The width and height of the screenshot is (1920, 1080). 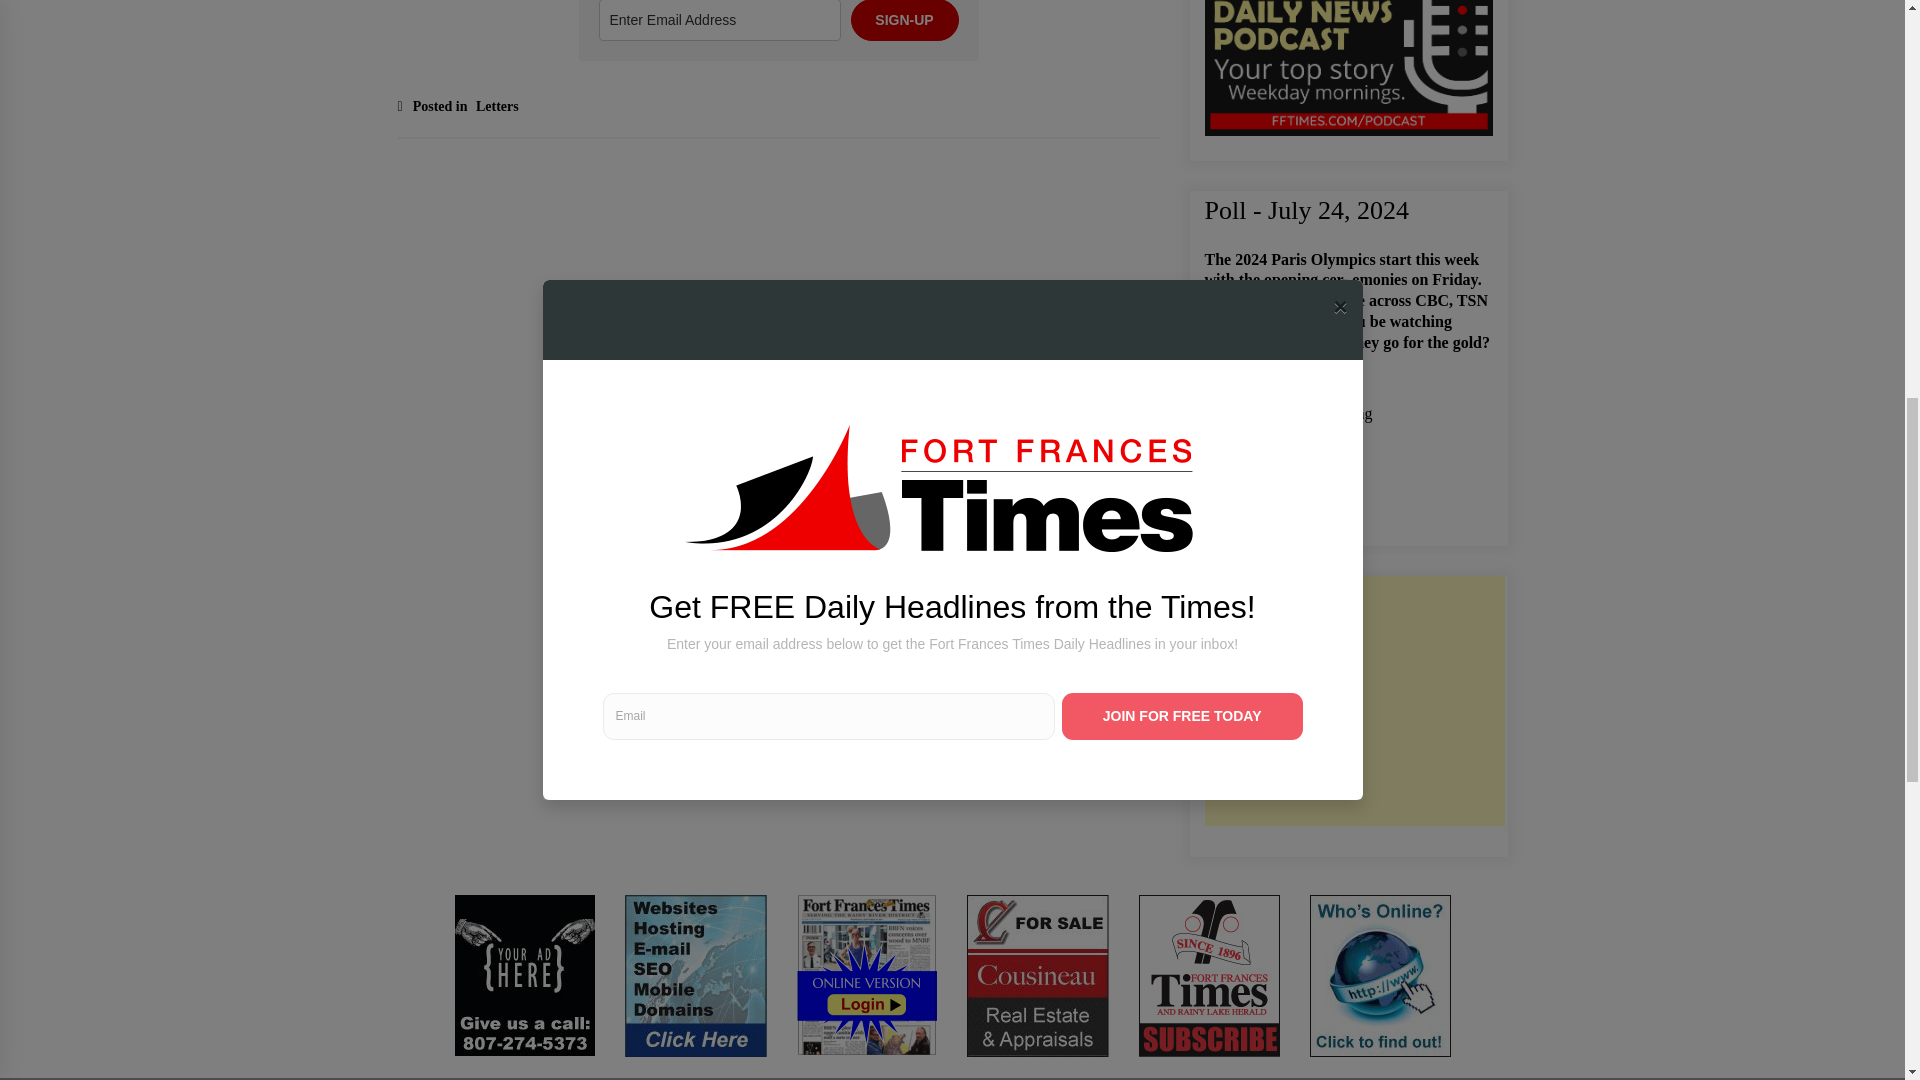 I want to click on I have more to say, so click(x=1214, y=437).